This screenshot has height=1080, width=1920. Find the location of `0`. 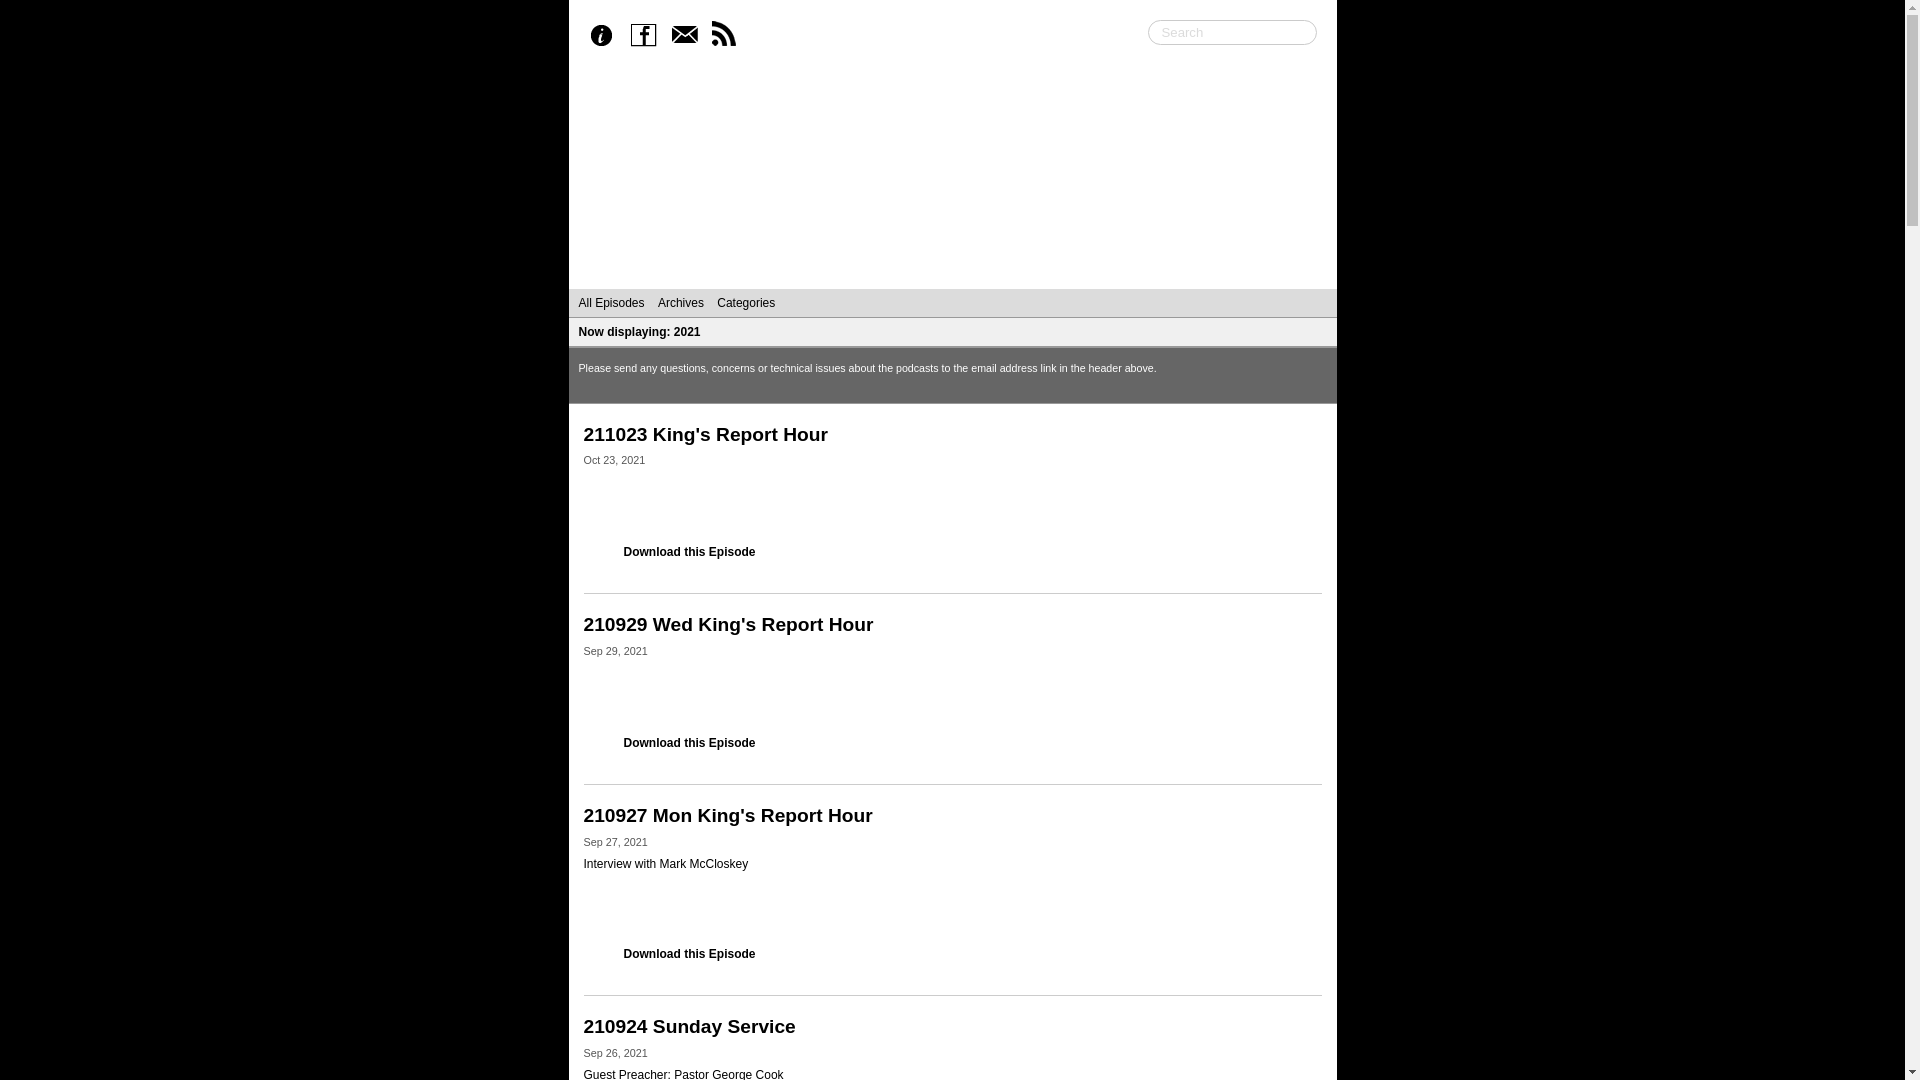

0 is located at coordinates (1308, 656).